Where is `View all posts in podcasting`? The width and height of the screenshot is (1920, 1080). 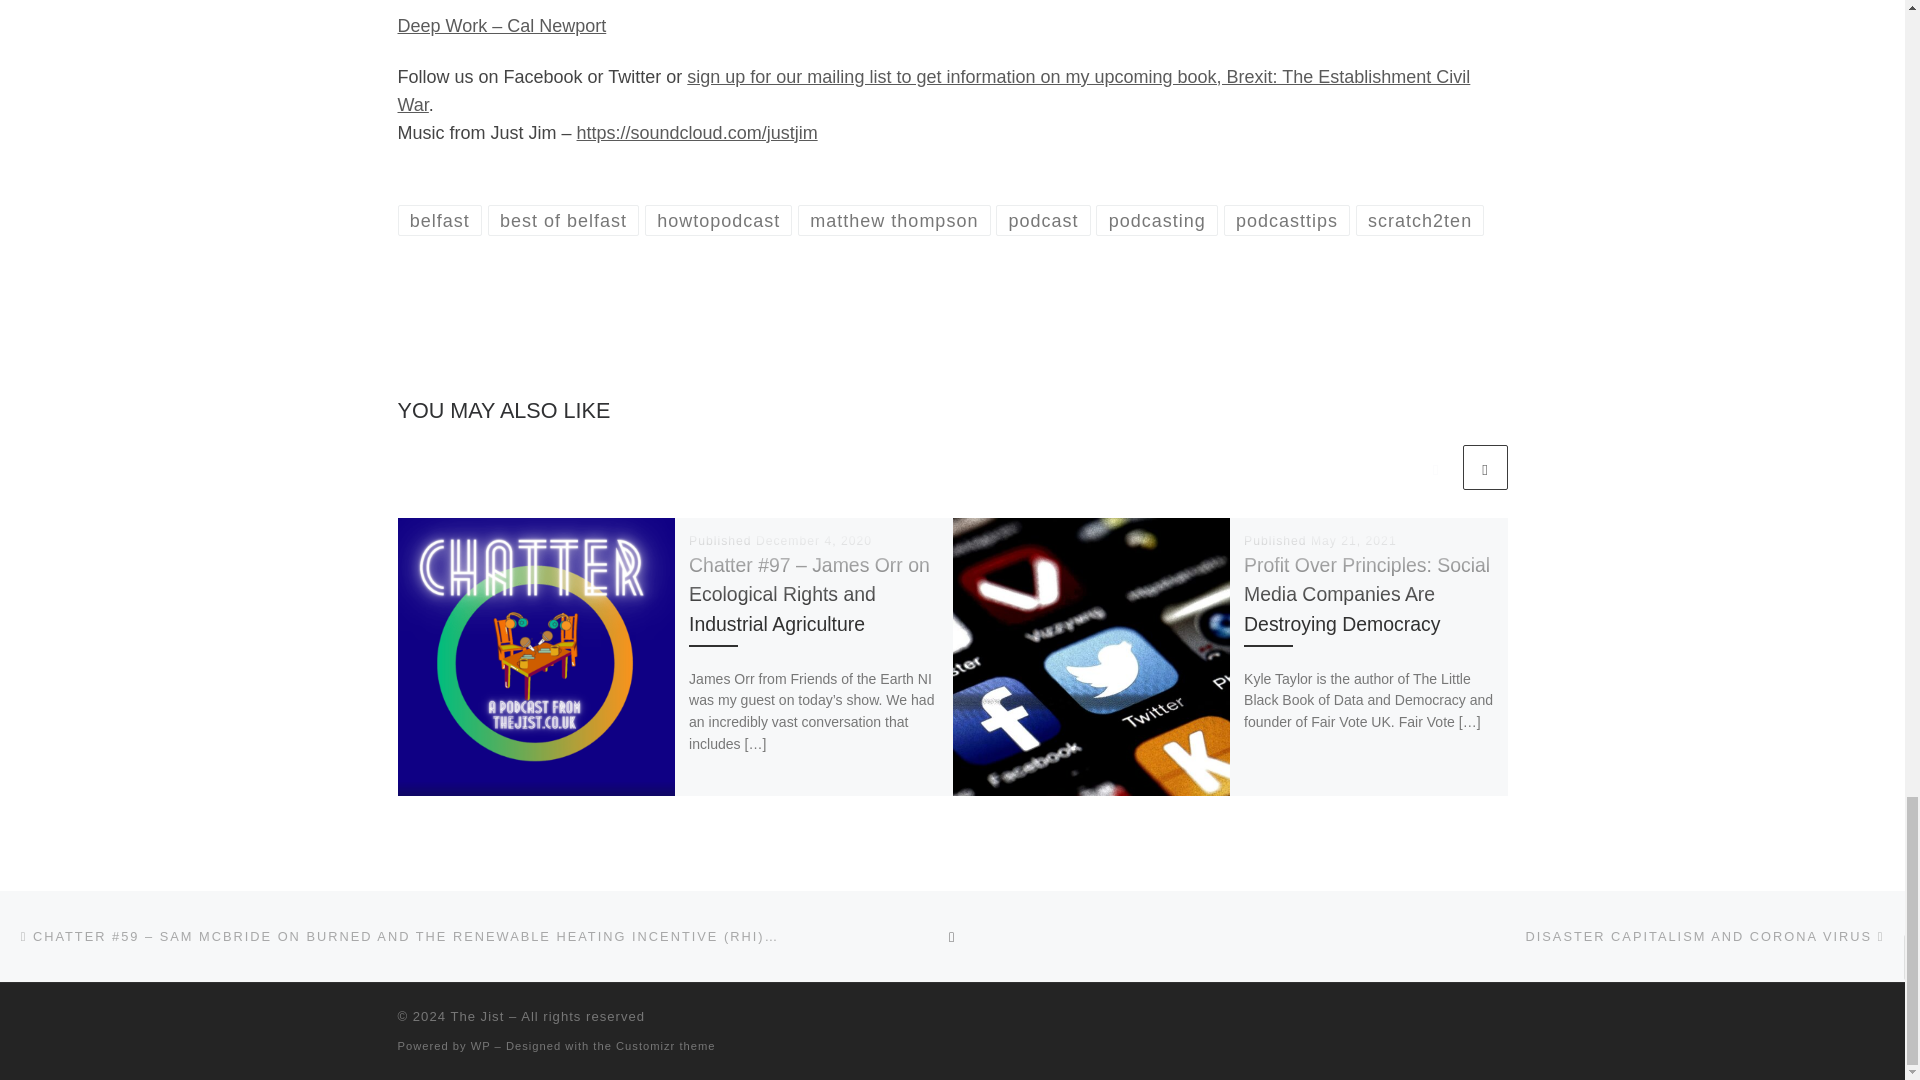 View all posts in podcasting is located at coordinates (1156, 220).